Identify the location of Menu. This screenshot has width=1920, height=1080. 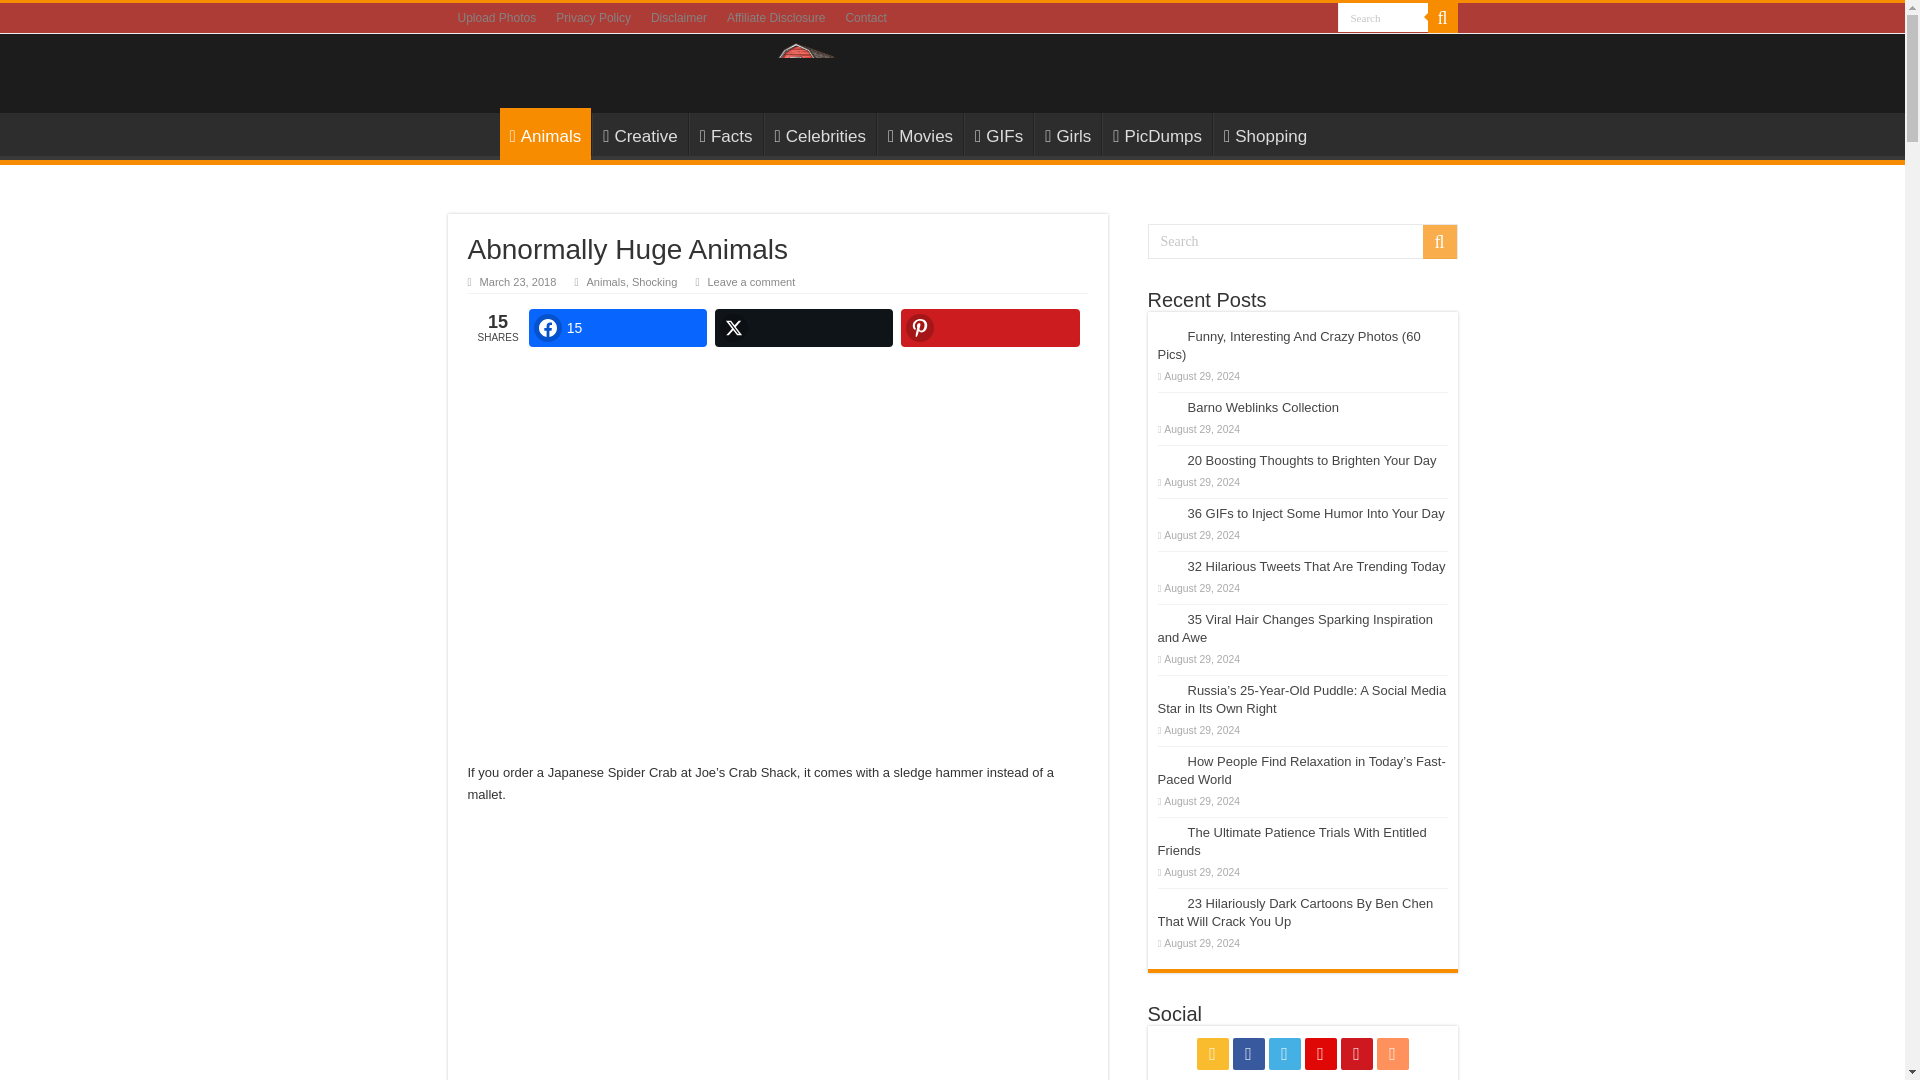
(473, 134).